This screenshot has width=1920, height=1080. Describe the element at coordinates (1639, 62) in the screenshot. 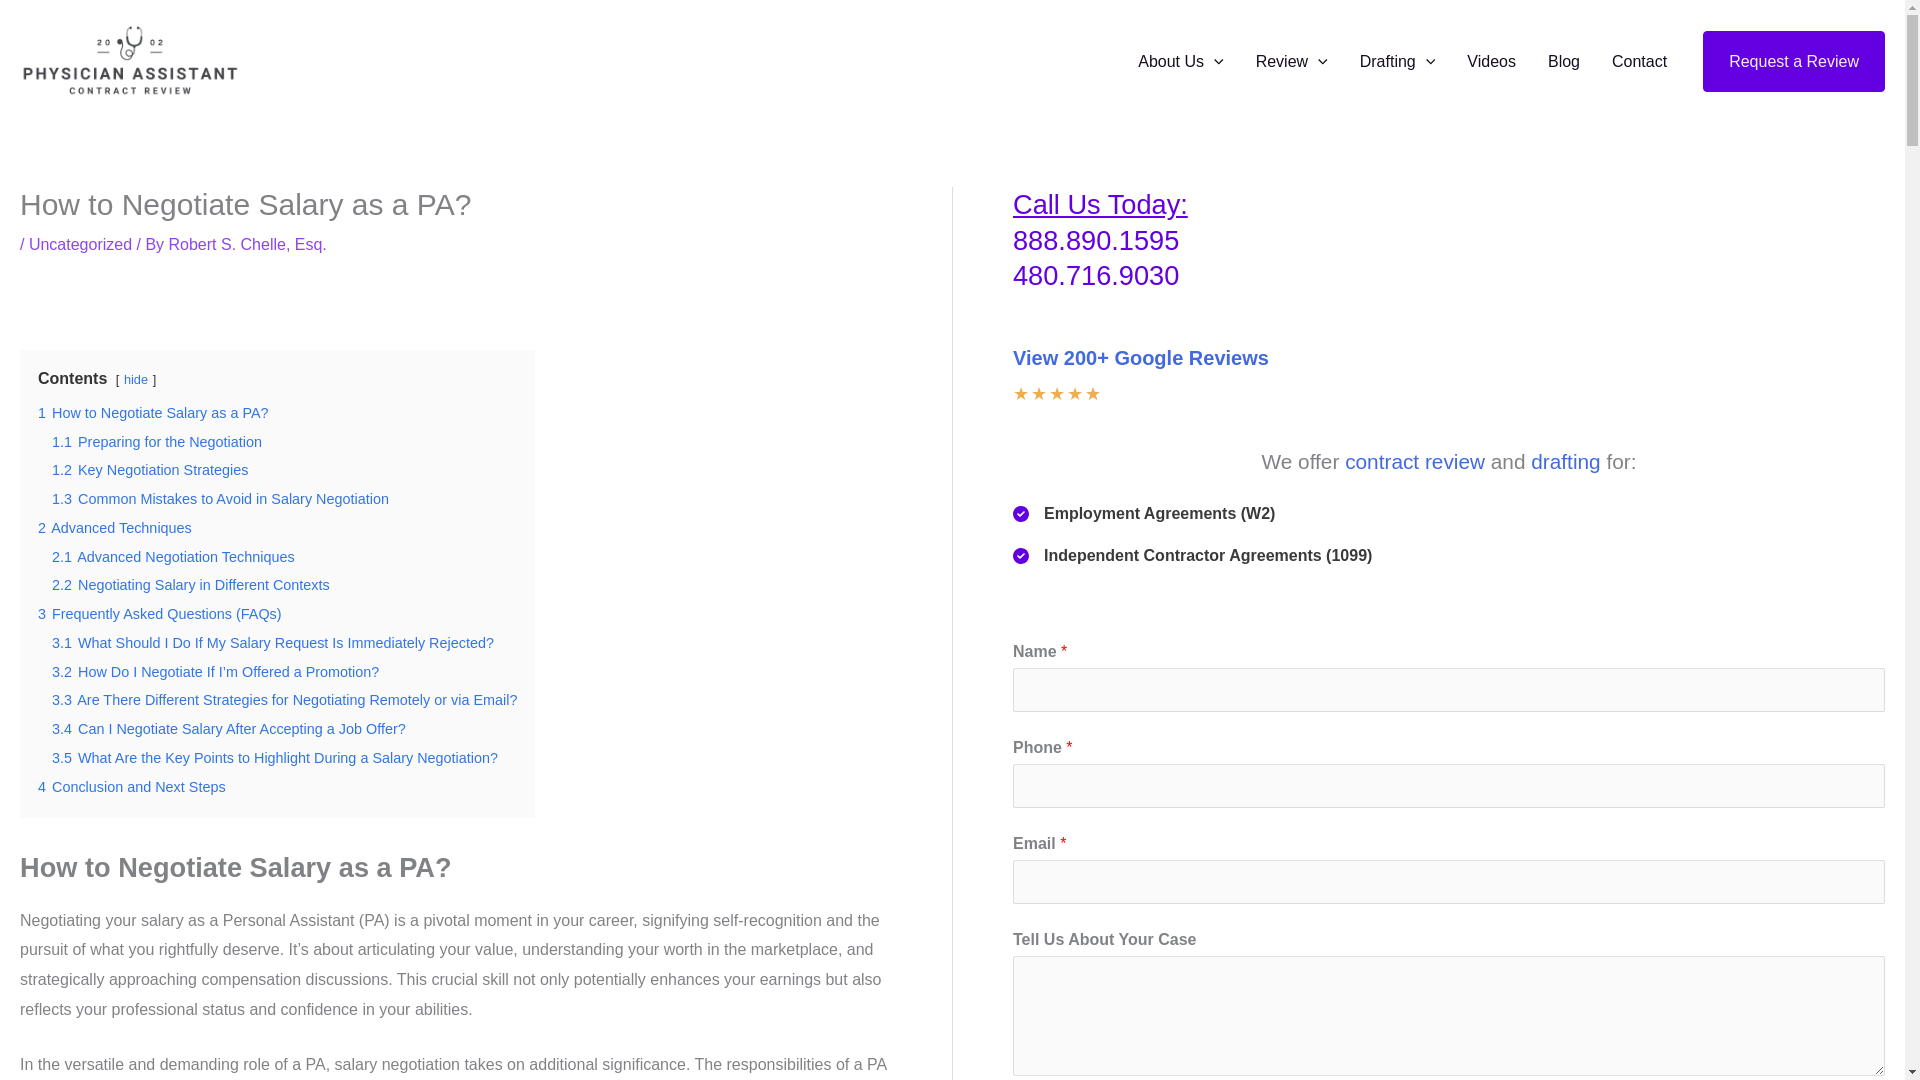

I see `Contact` at that location.